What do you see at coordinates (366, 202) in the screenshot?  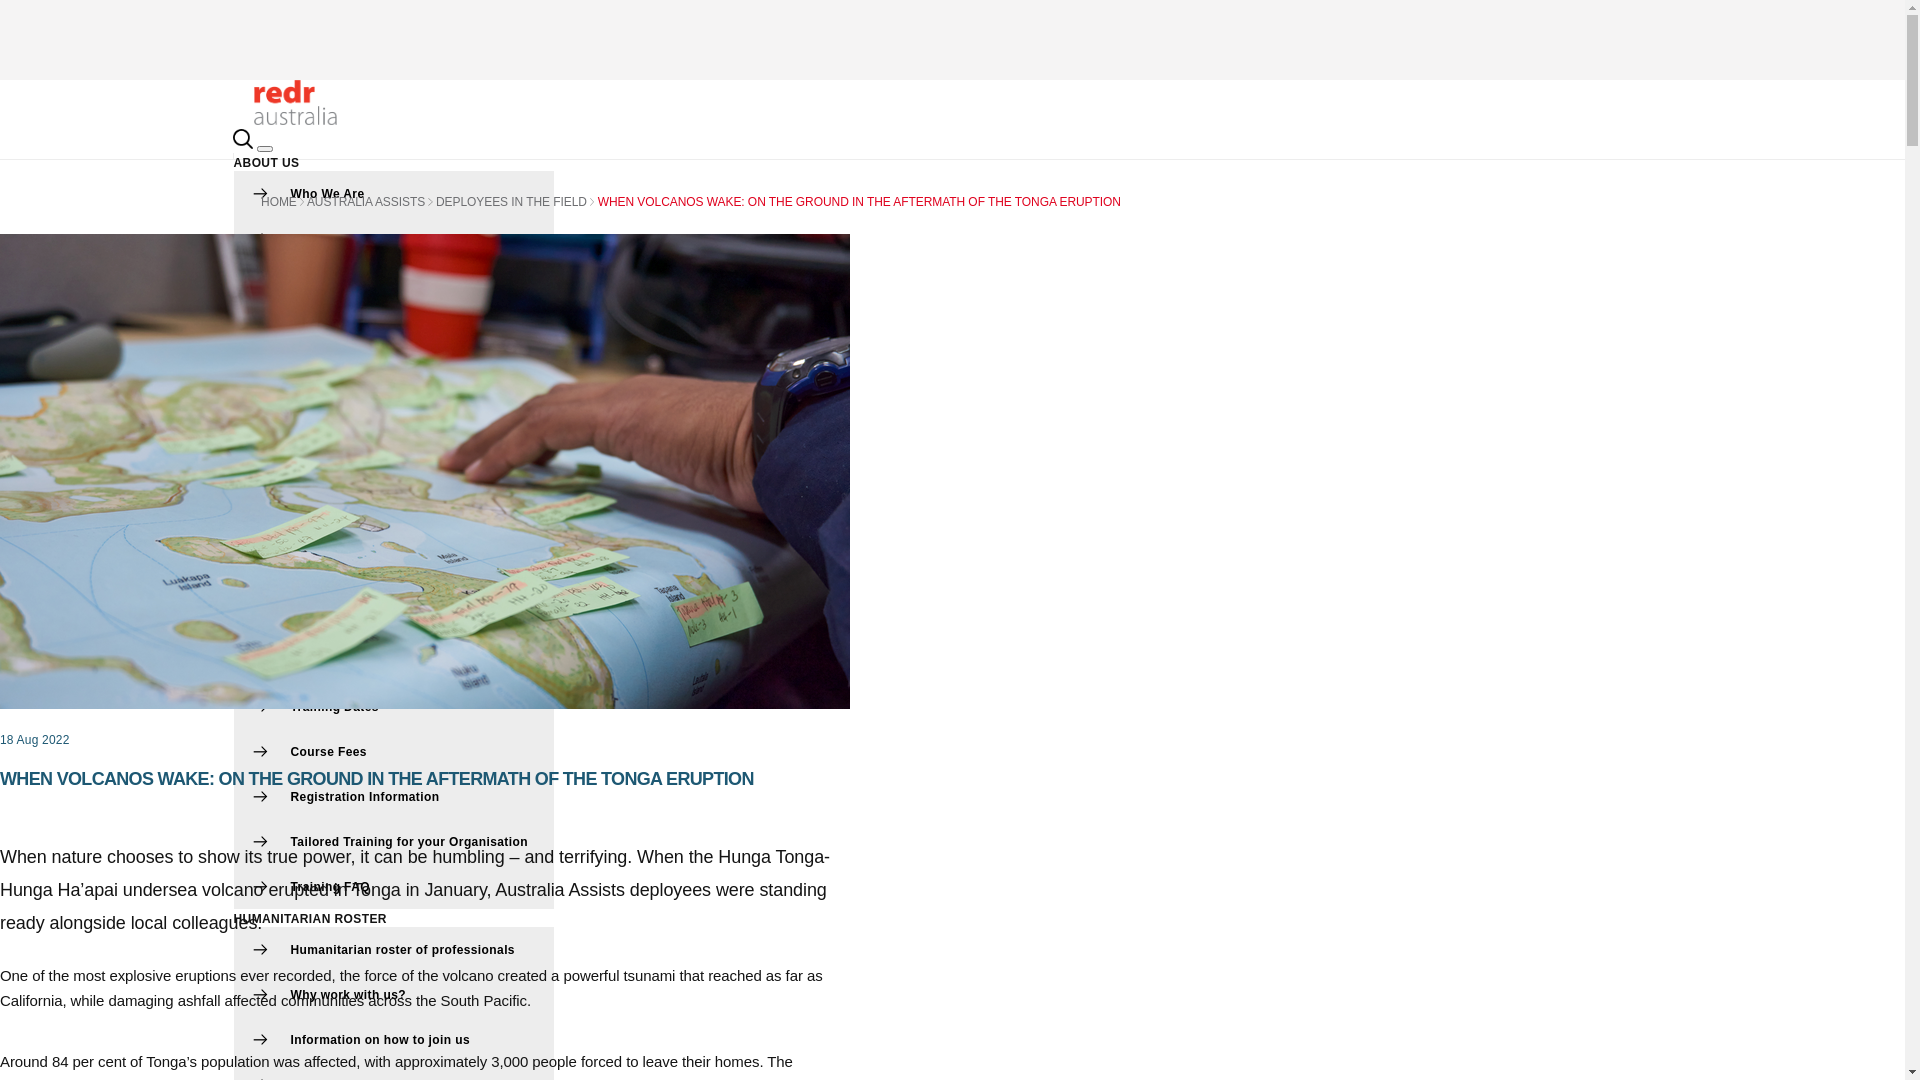 I see `AUSTRALIA ASSISTS` at bounding box center [366, 202].